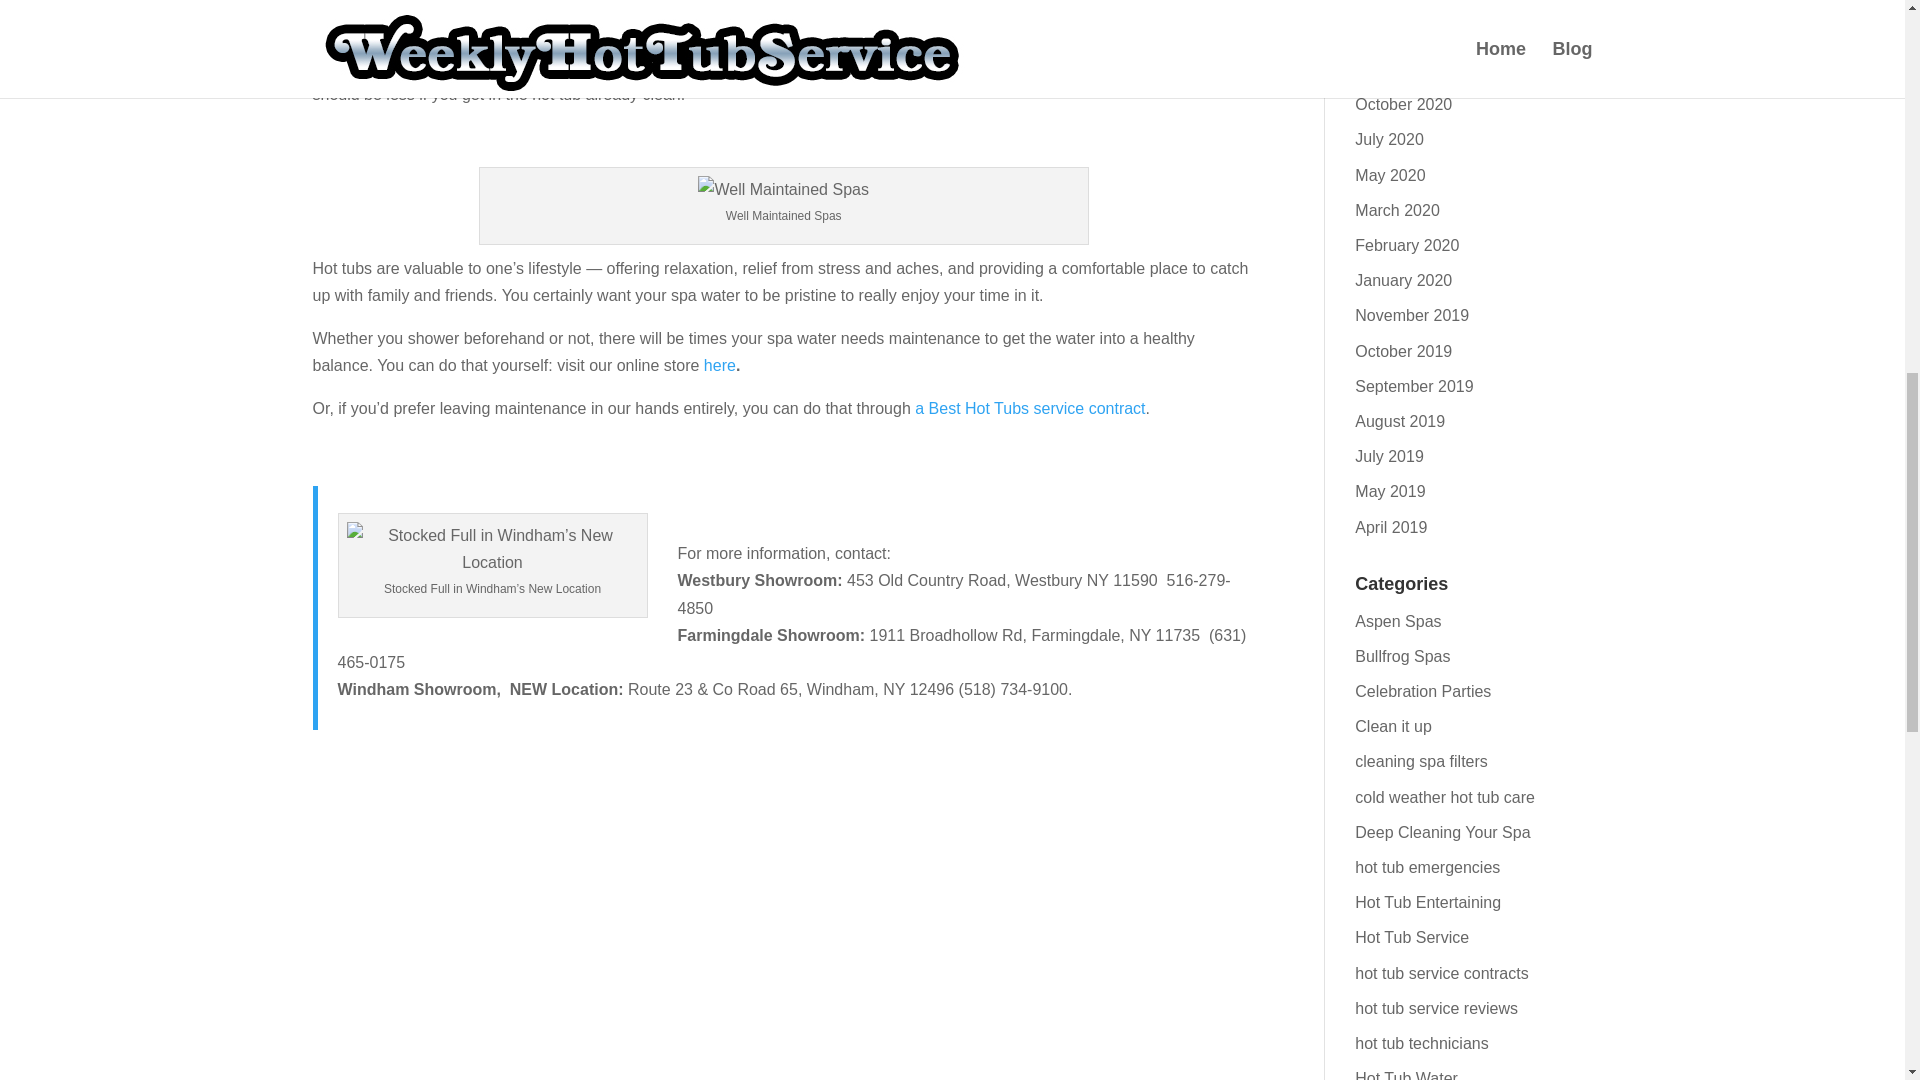 The image size is (1920, 1080). Describe the element at coordinates (1390, 4) in the screenshot. I see `May 2021` at that location.